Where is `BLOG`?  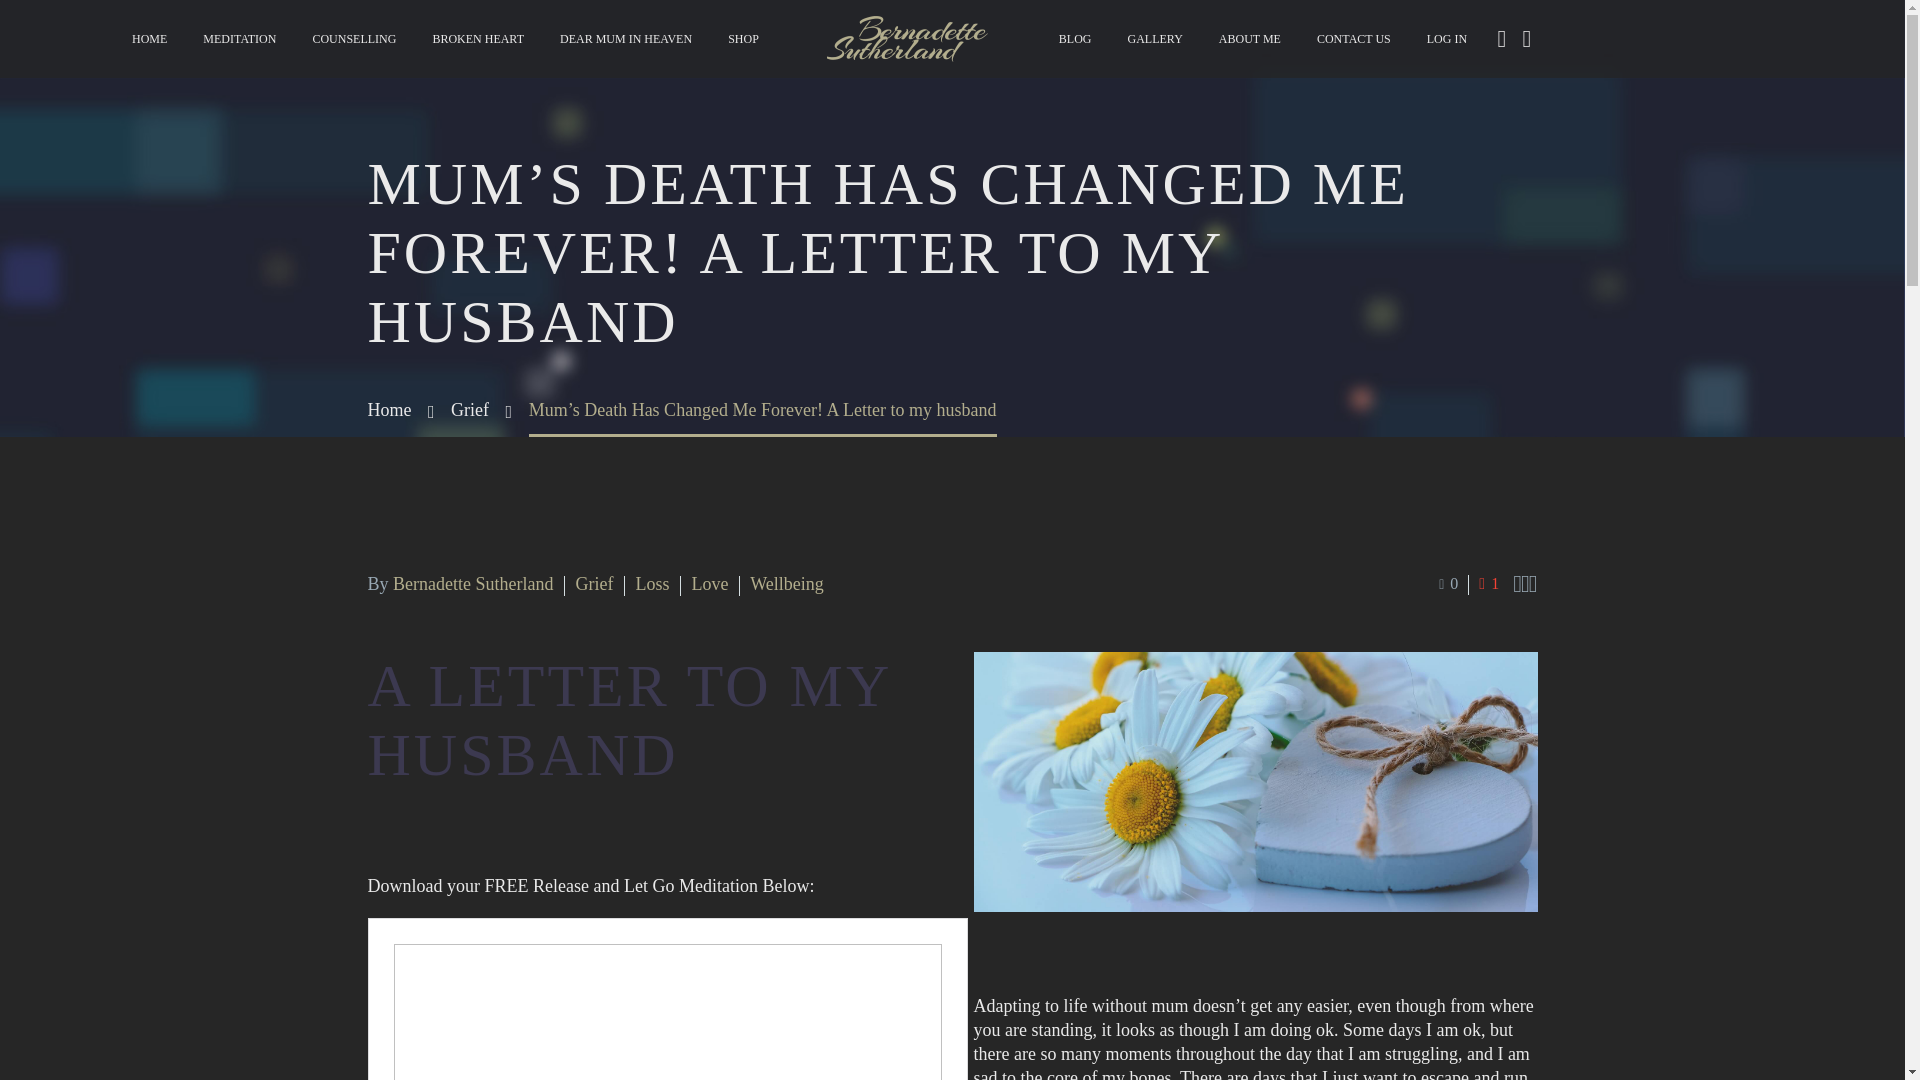 BLOG is located at coordinates (1076, 39).